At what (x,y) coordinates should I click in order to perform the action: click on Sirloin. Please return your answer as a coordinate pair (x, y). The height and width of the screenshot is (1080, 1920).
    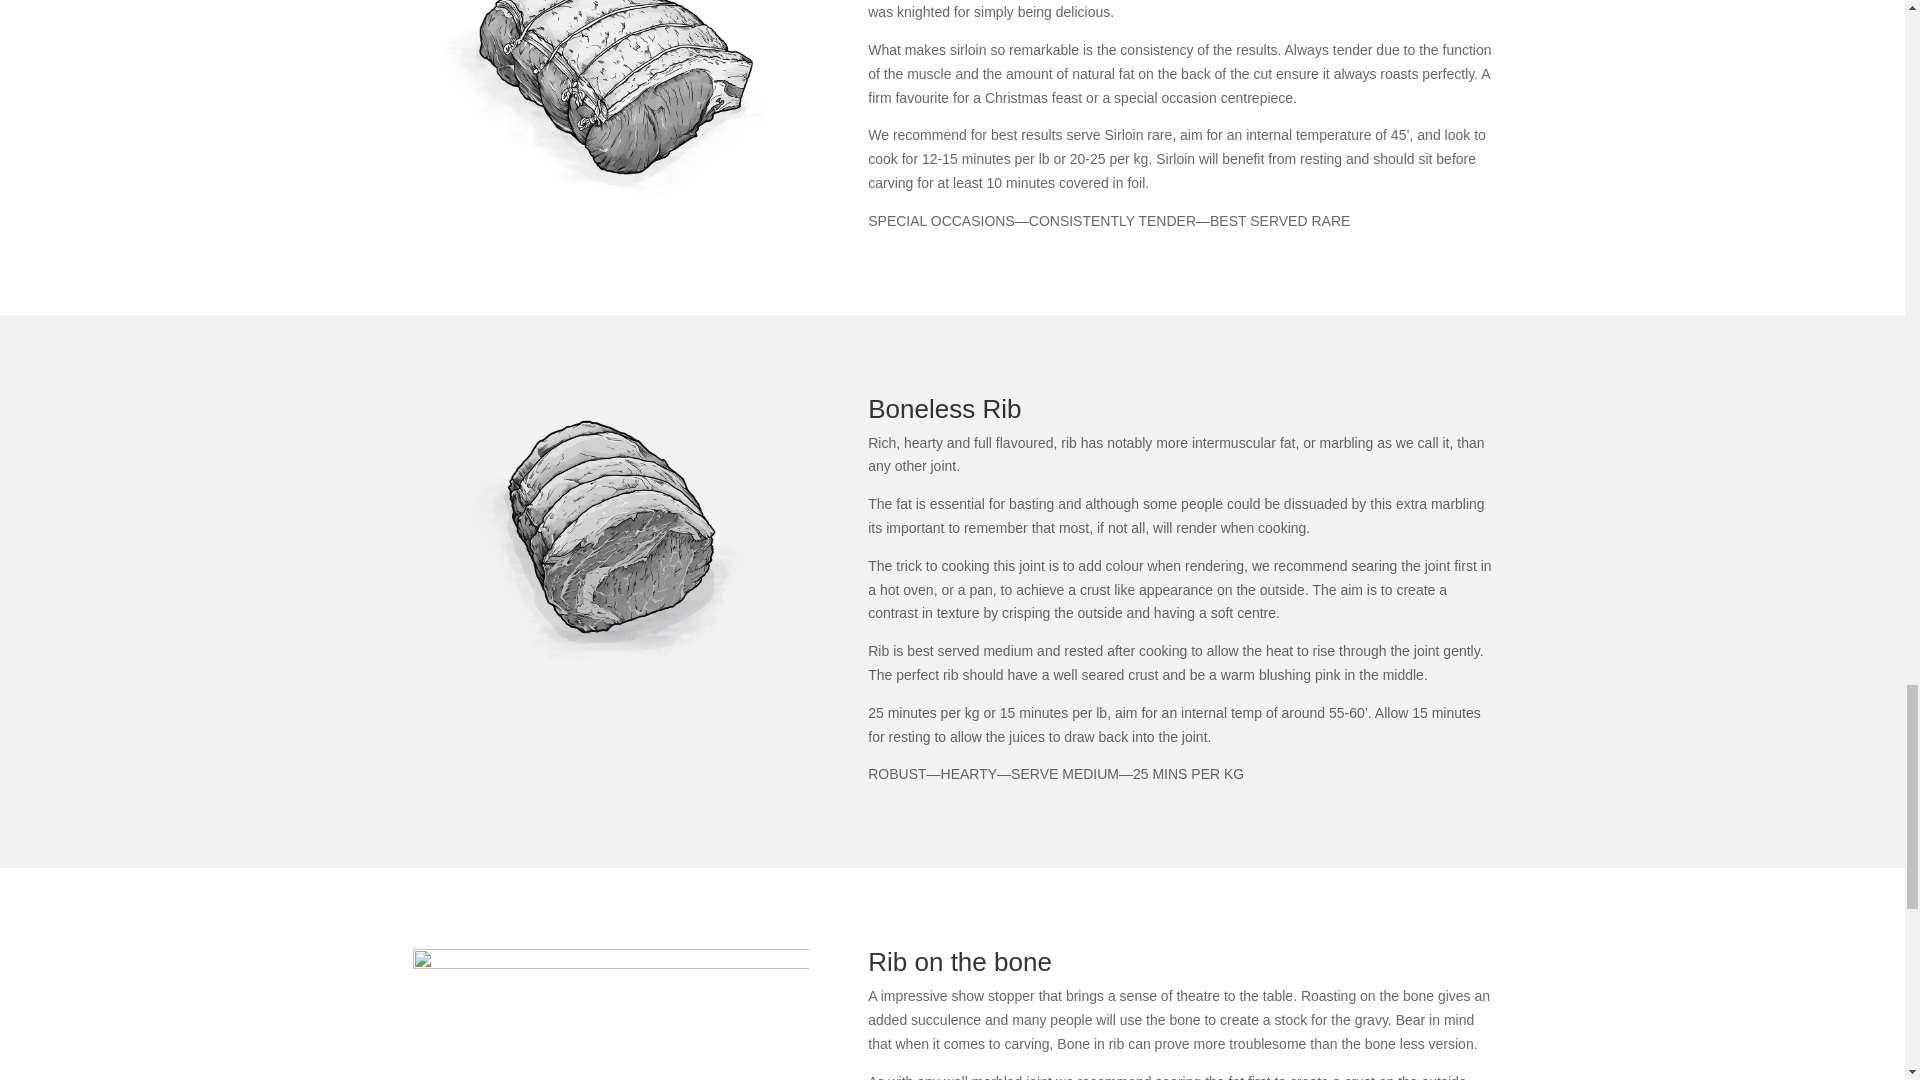
    Looking at the image, I should click on (610, 106).